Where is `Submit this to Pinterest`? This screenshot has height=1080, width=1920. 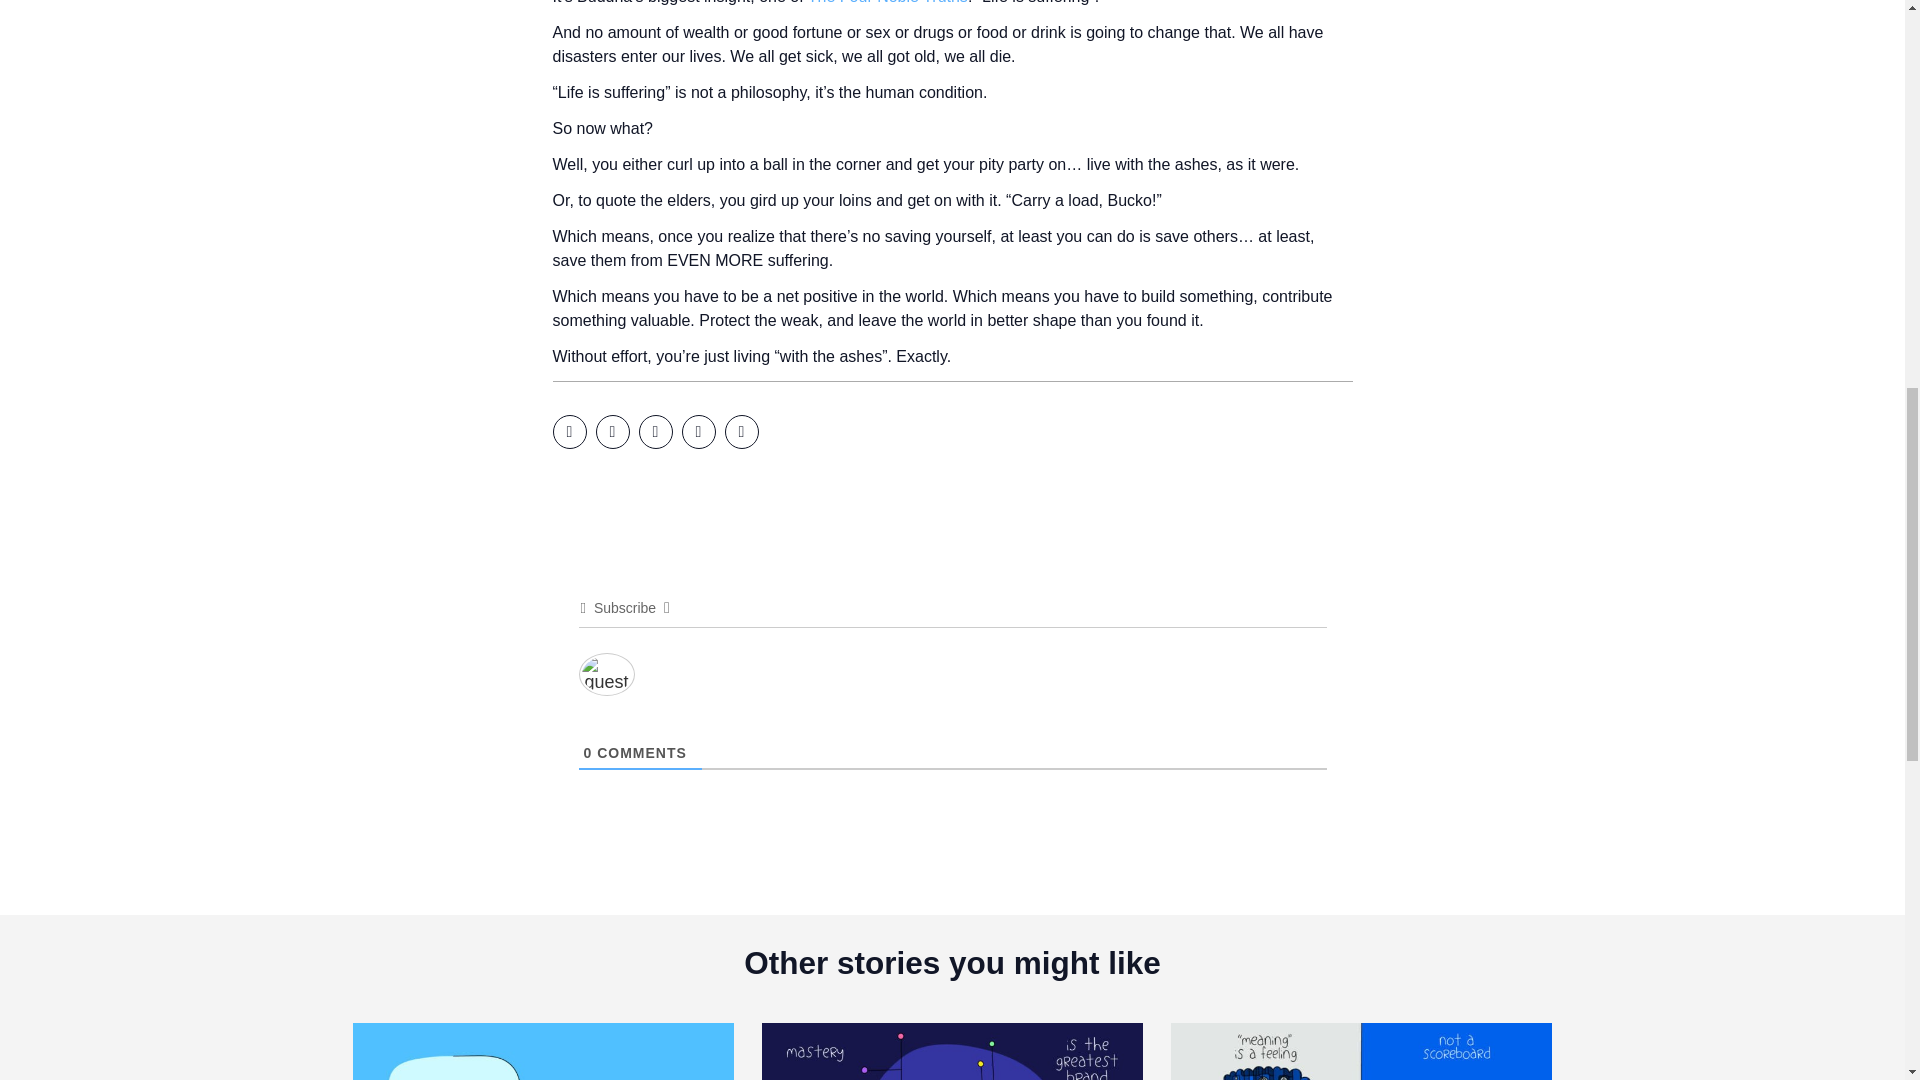 Submit this to Pinterest is located at coordinates (698, 432).